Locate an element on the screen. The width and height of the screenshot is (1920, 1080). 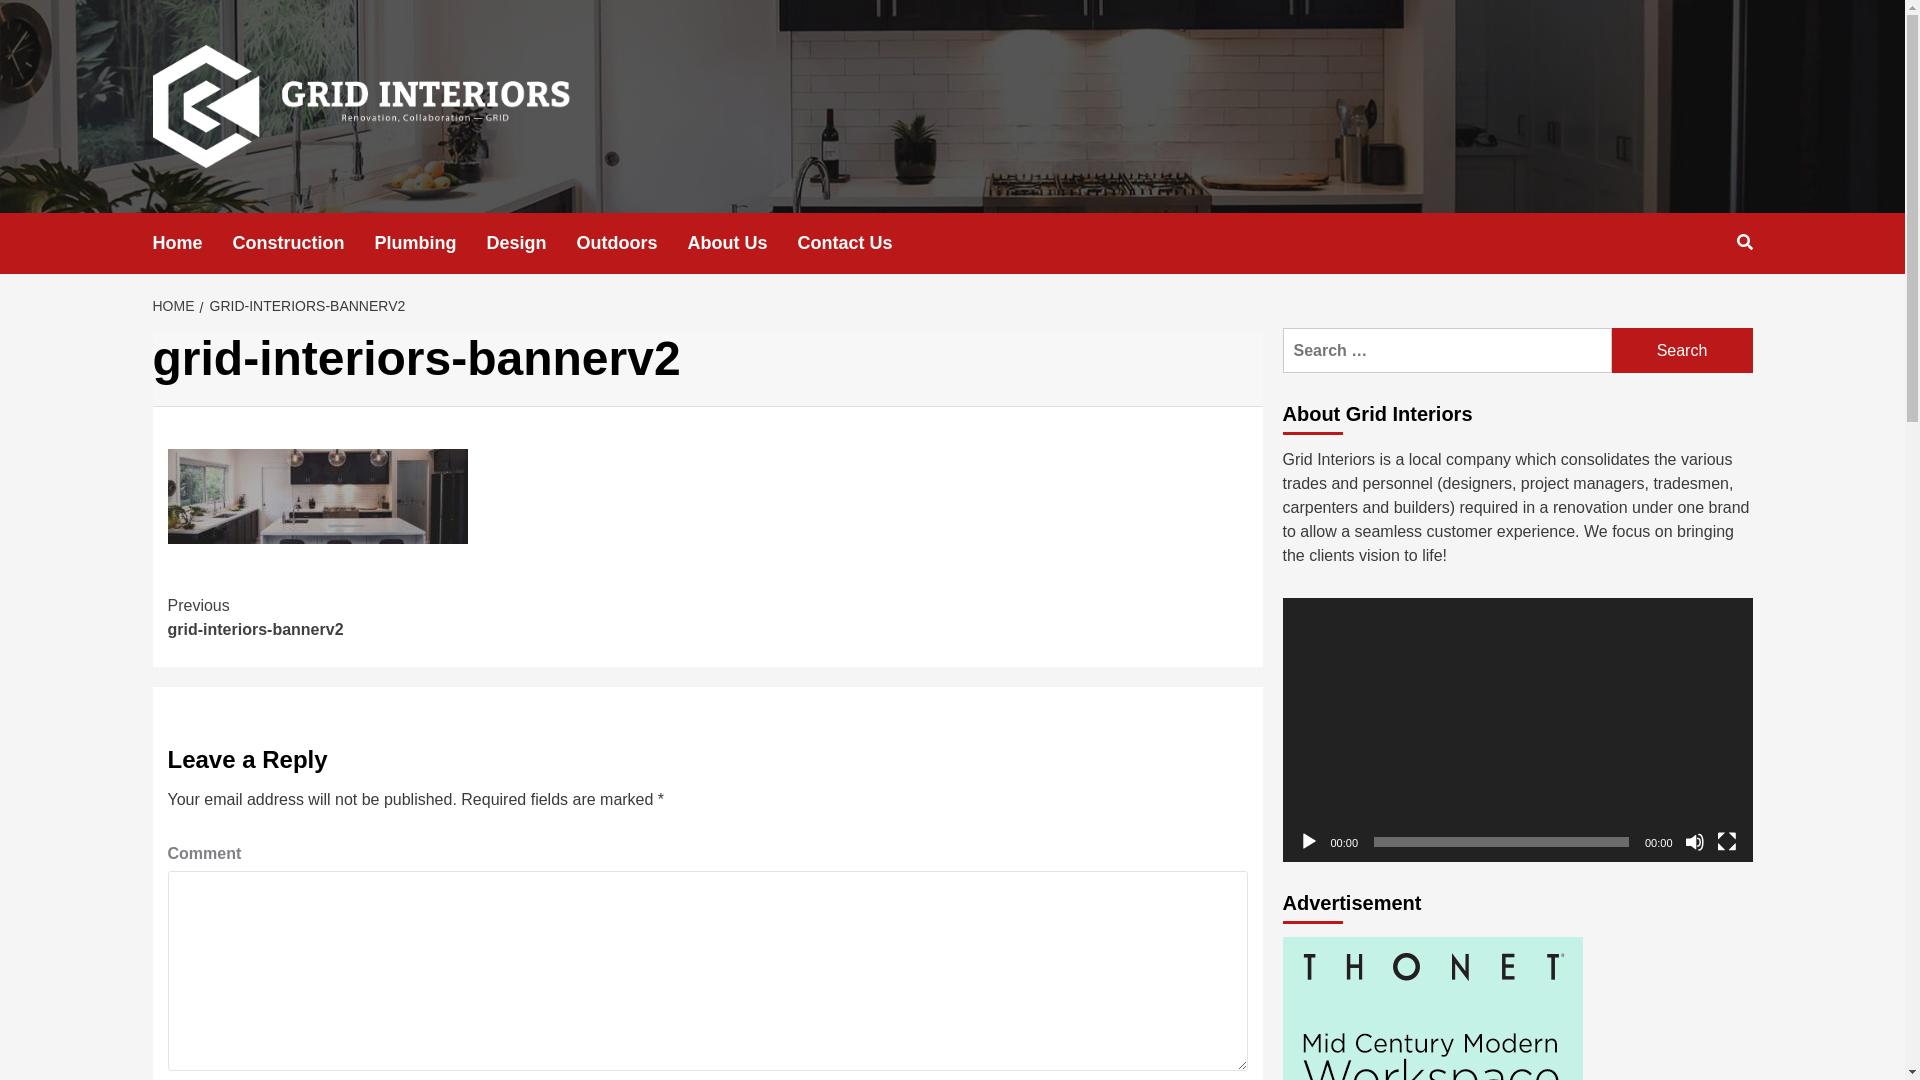
Plumbing is located at coordinates (431, 244).